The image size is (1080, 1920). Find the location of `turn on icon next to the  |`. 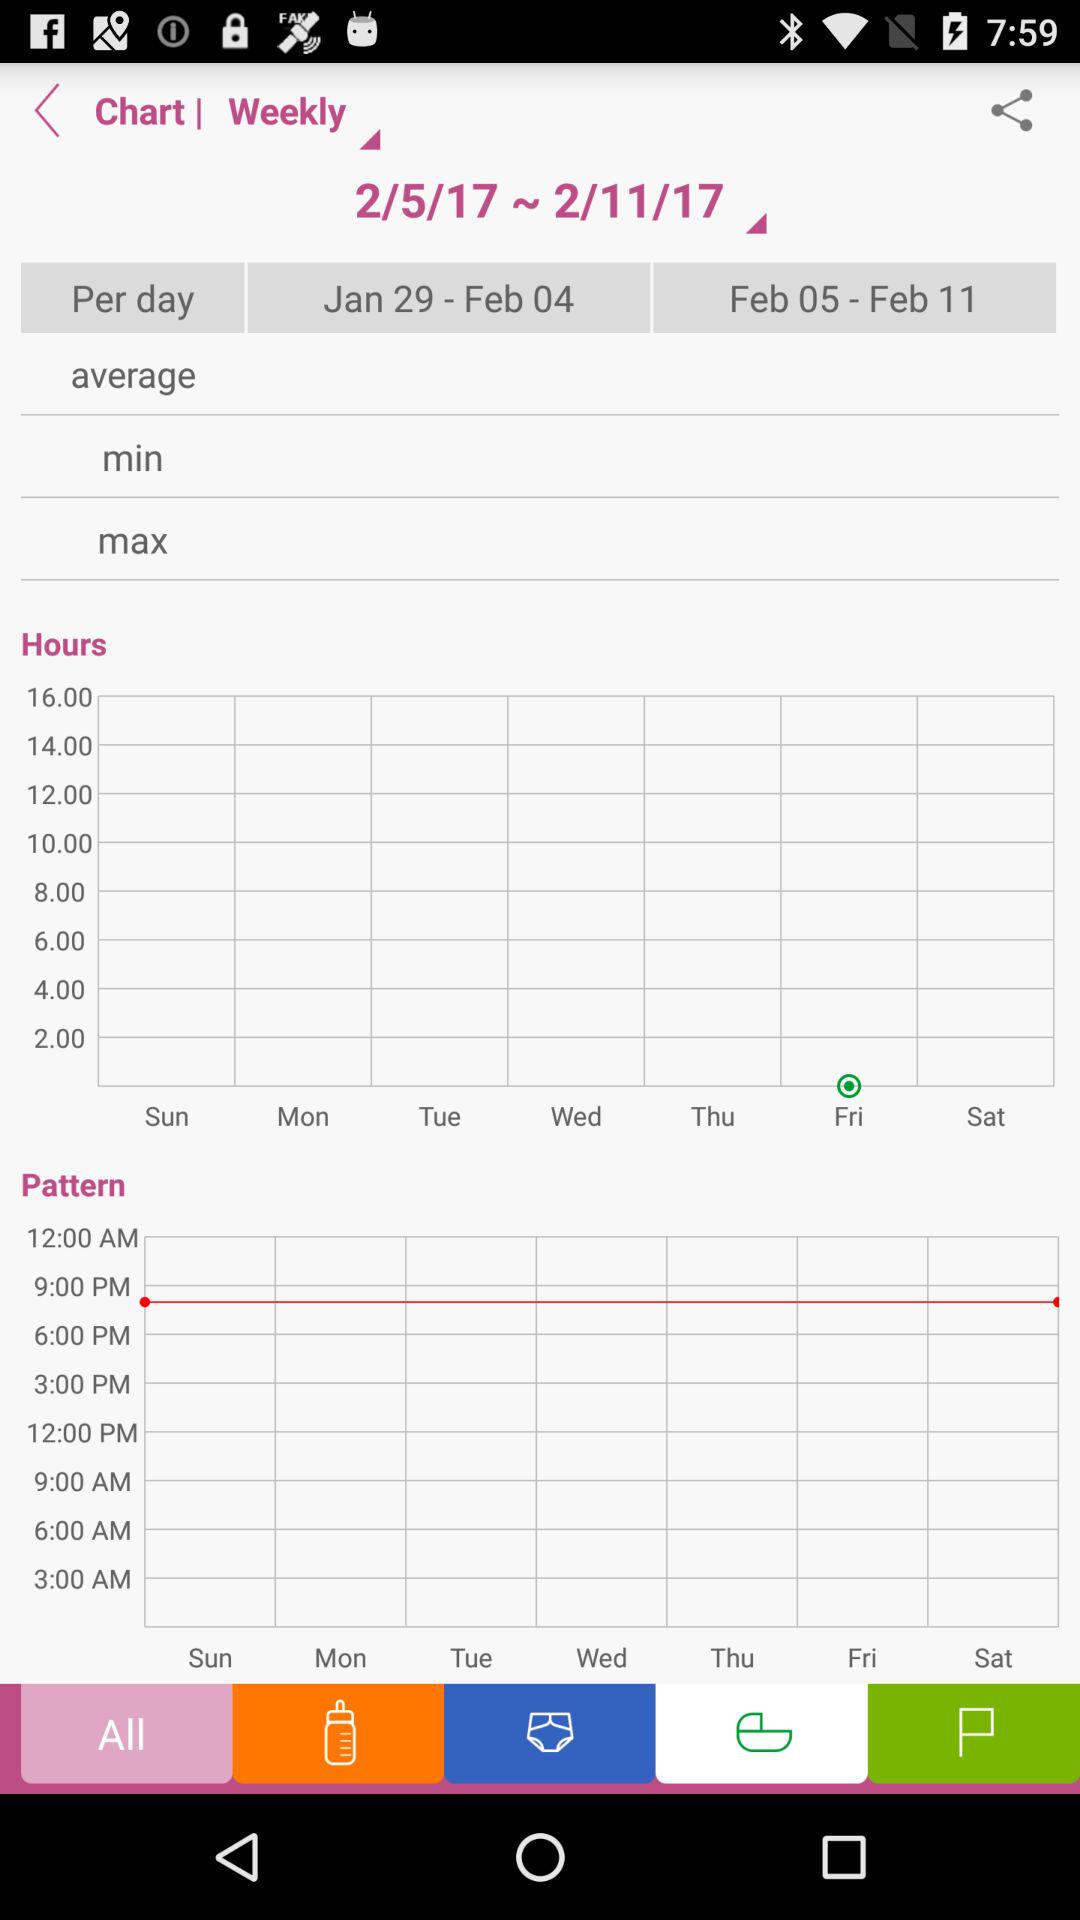

turn on icon next to the  | is located at coordinates (296, 110).